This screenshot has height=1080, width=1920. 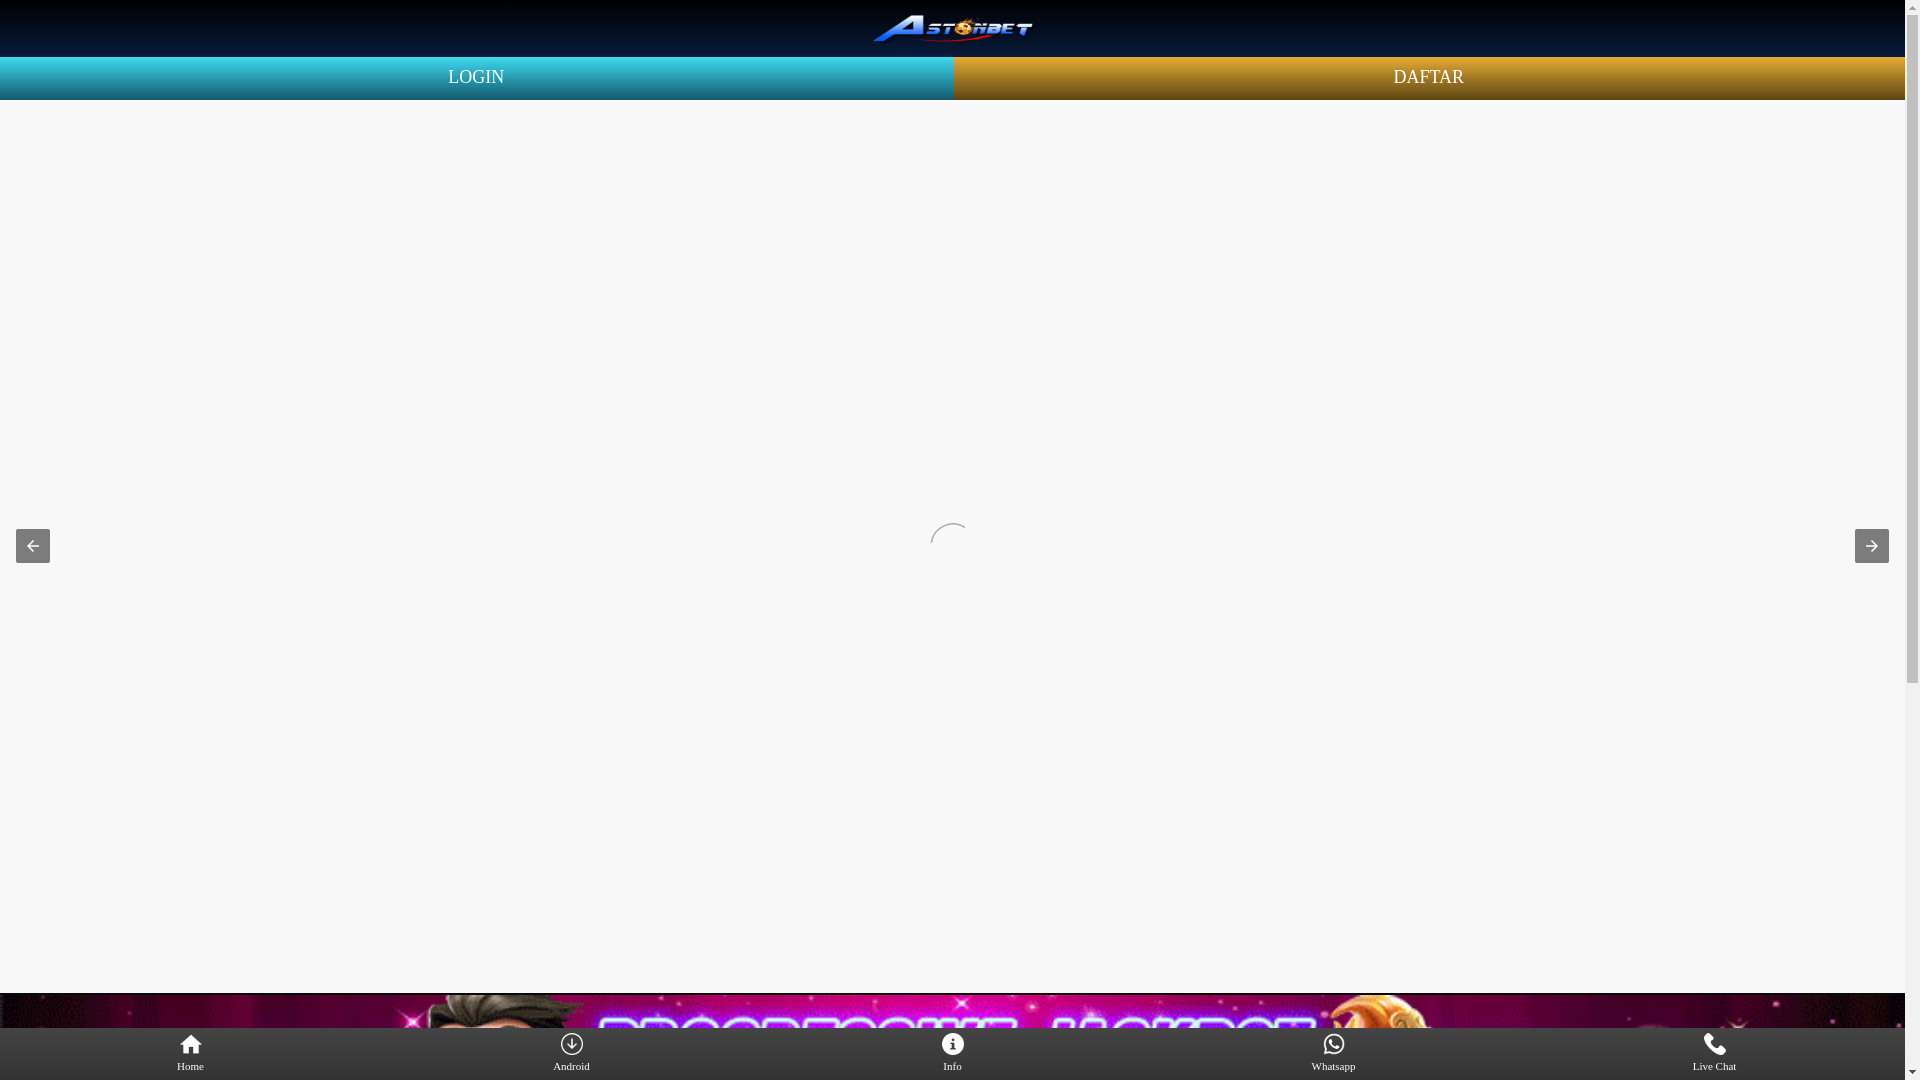 What do you see at coordinates (1872, 546) in the screenshot?
I see `Next item in carousel (5 of 5)` at bounding box center [1872, 546].